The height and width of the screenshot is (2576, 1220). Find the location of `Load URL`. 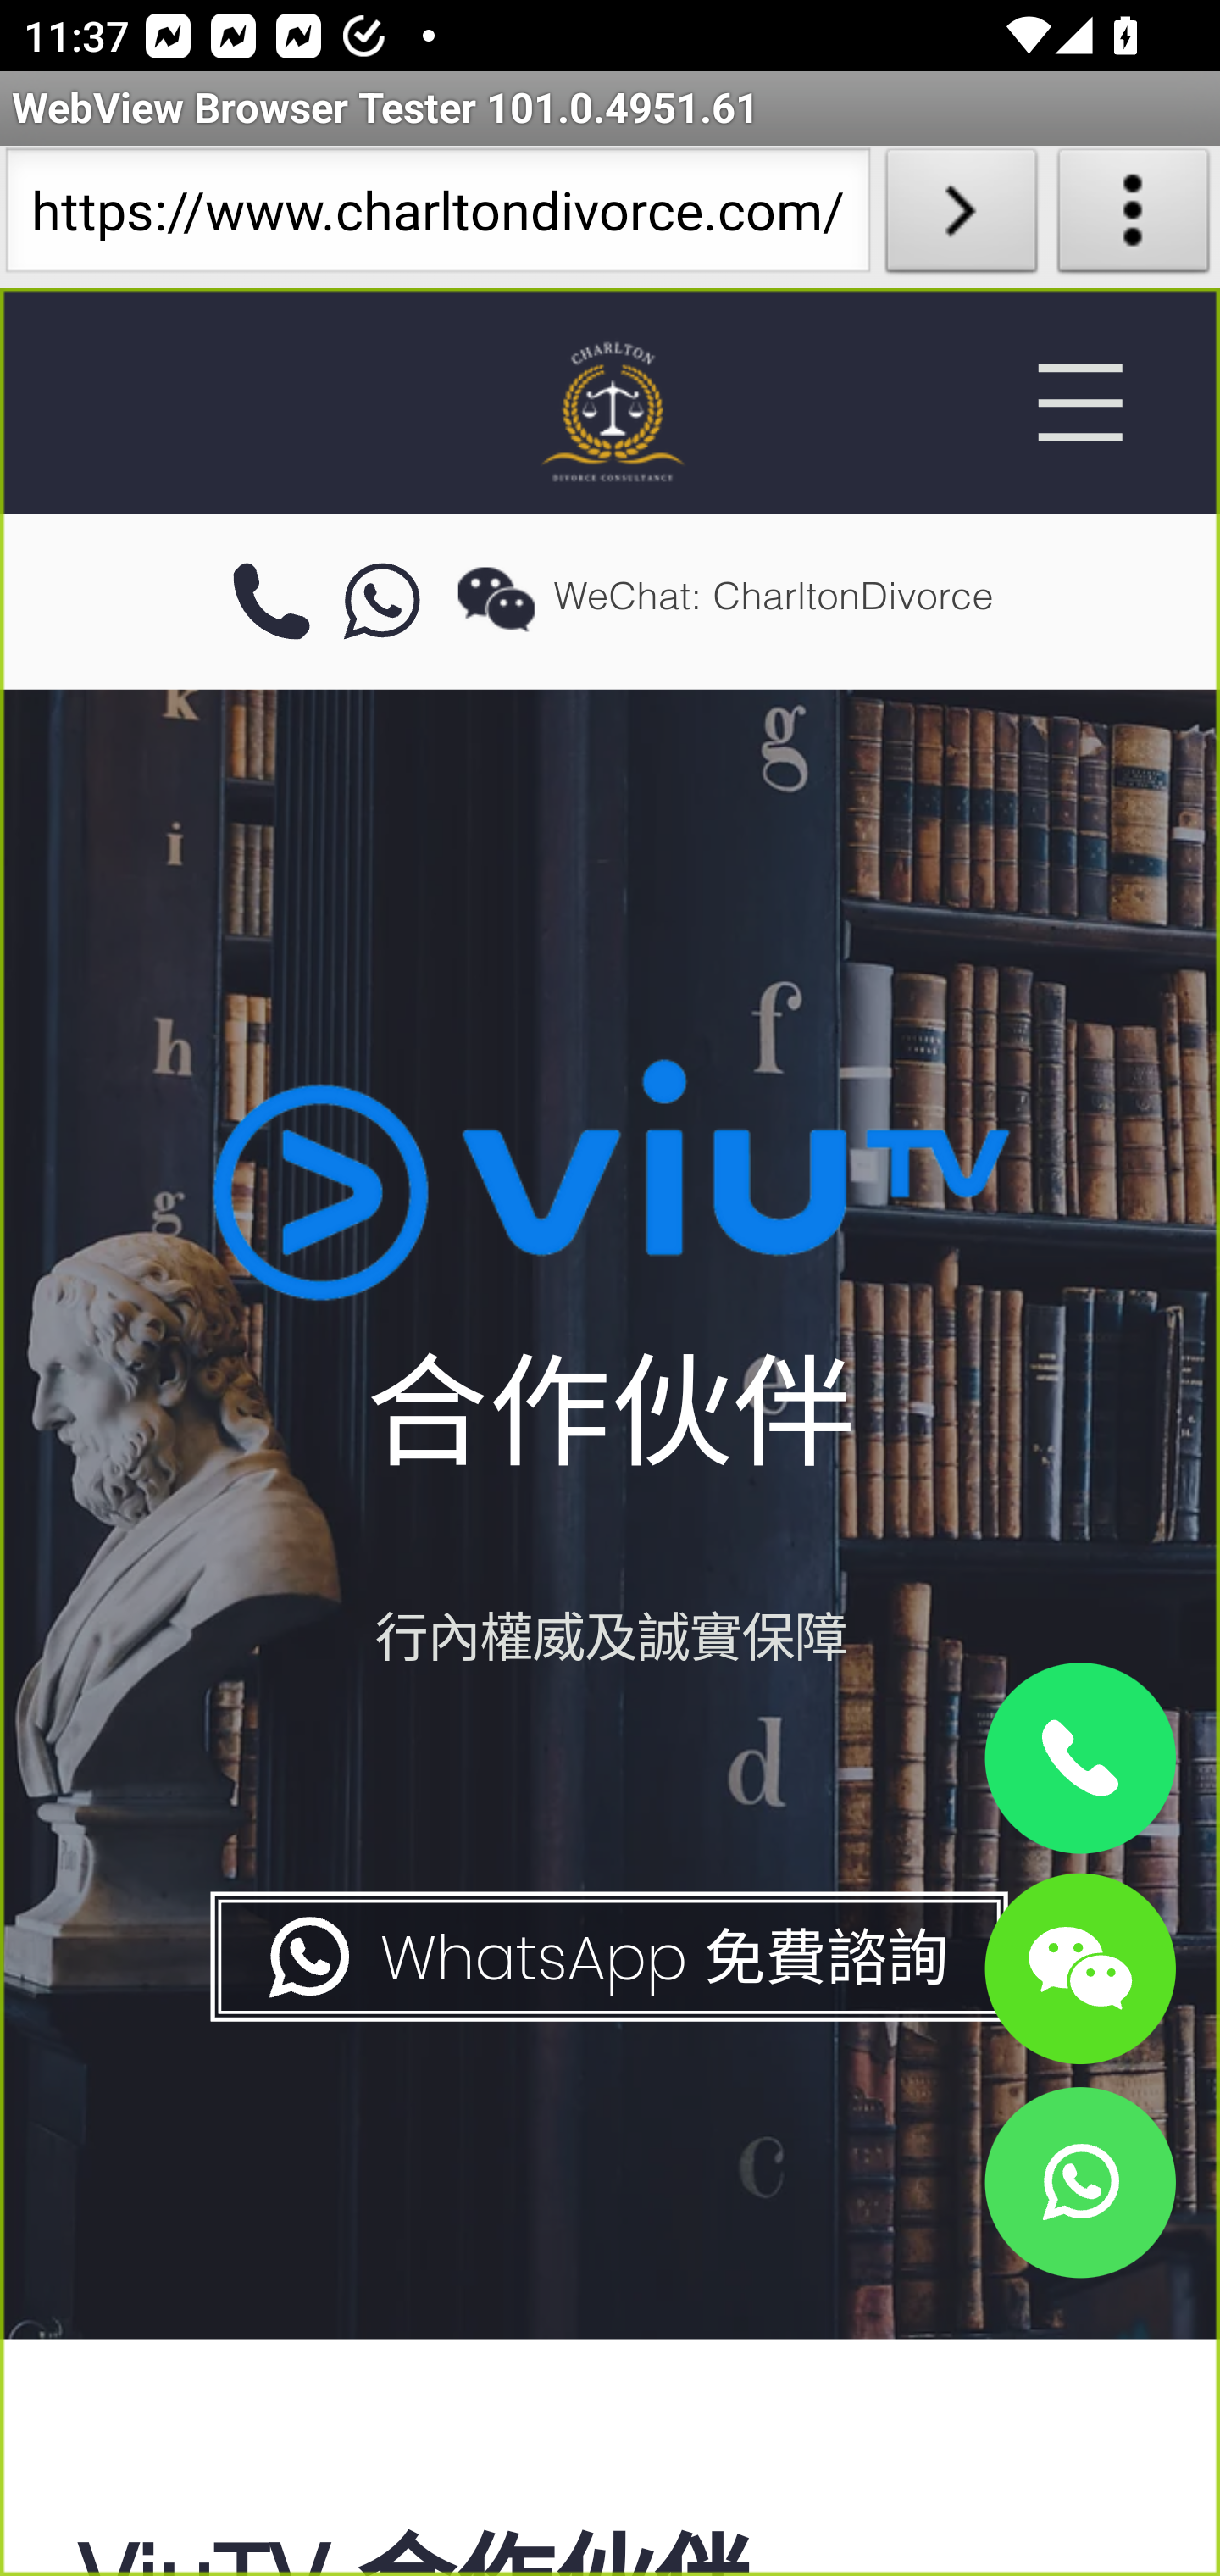

Load URL is located at coordinates (961, 217).